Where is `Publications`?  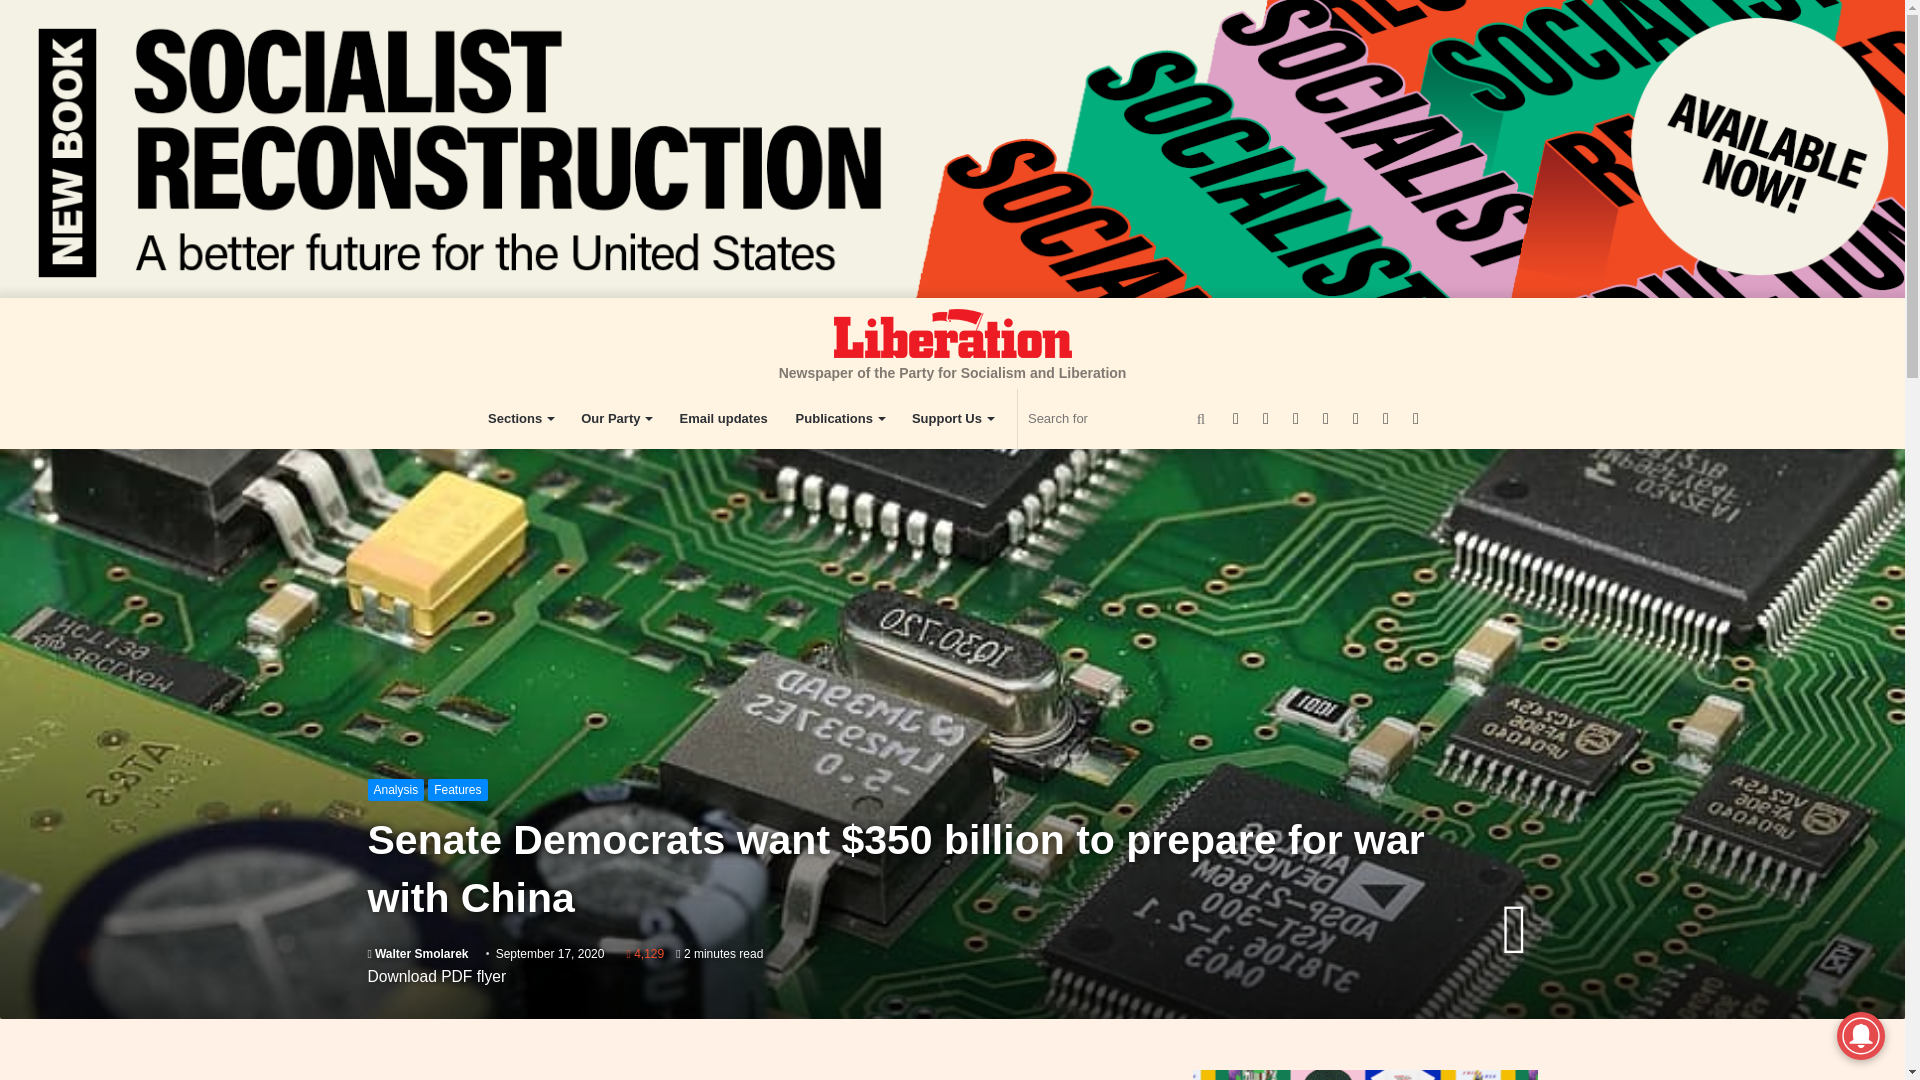 Publications is located at coordinates (840, 418).